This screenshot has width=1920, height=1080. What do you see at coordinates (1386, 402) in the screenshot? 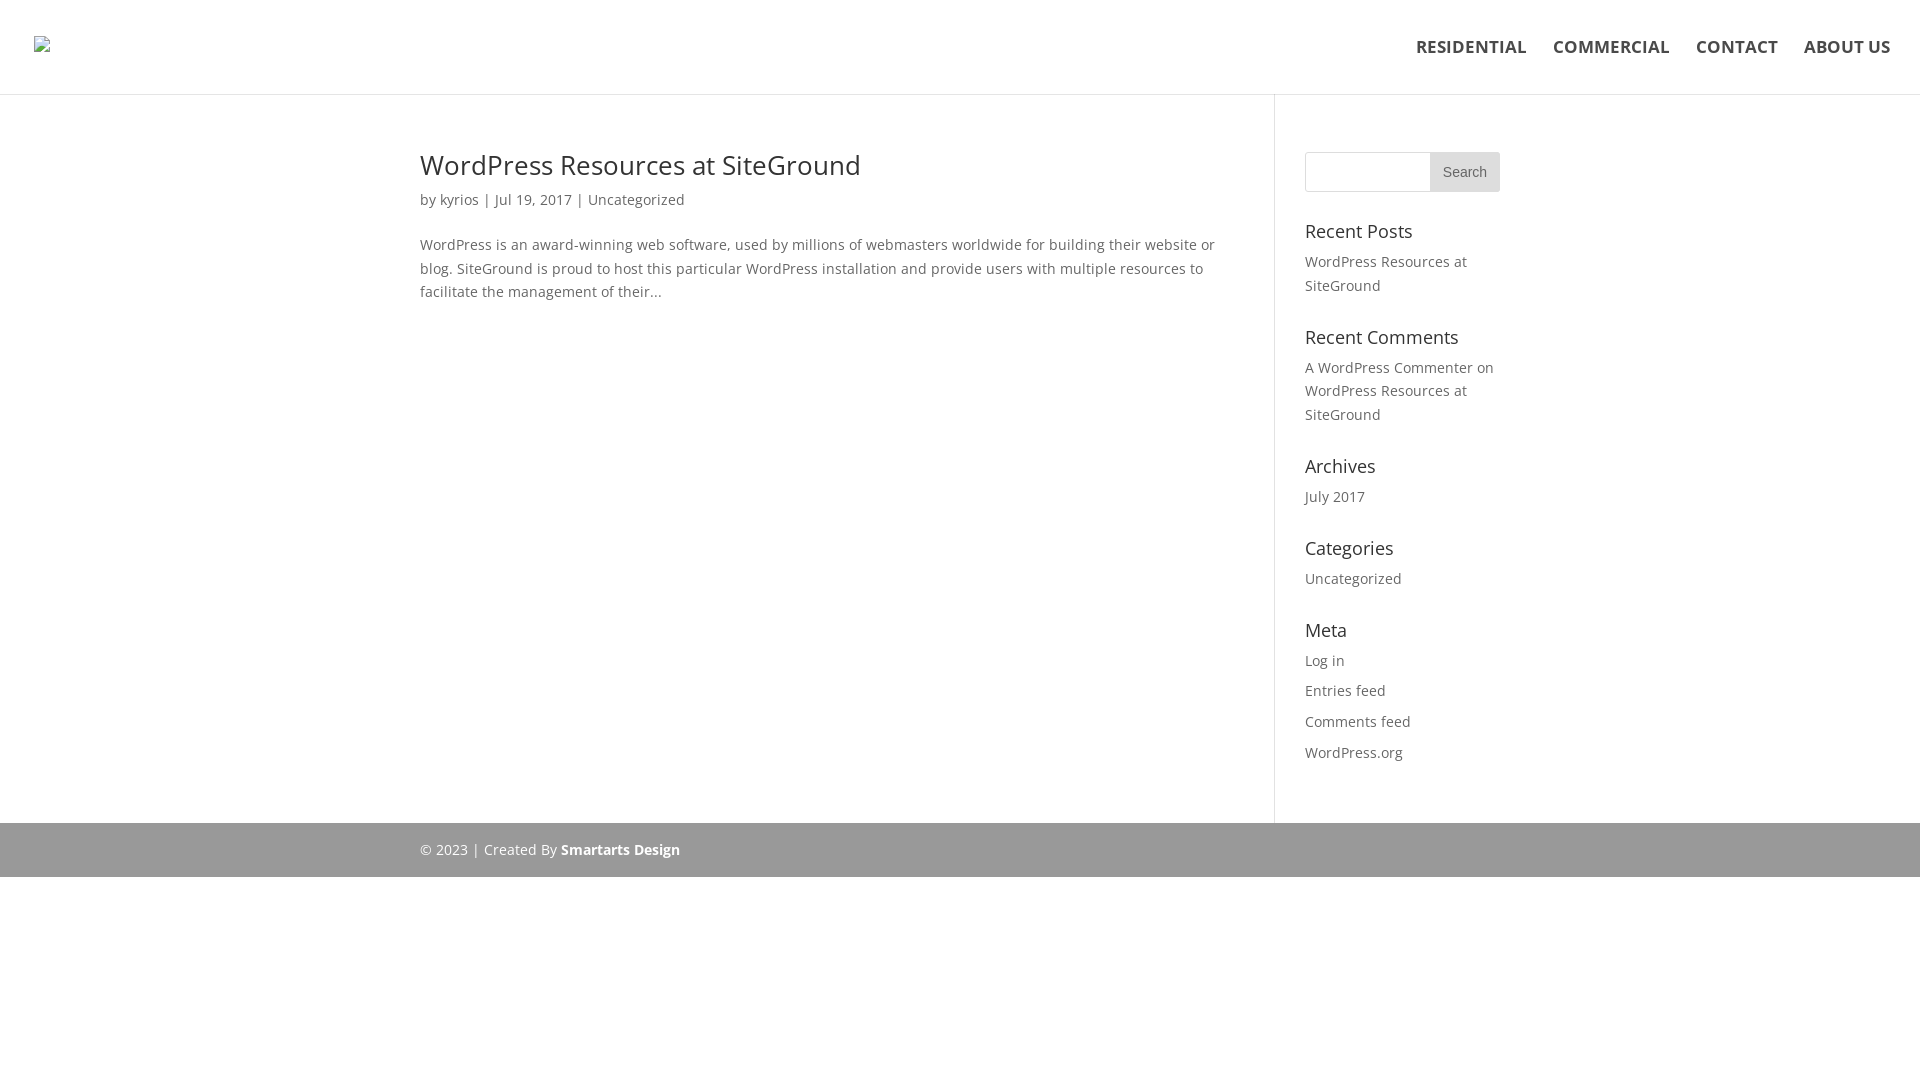
I see `WordPress Resources at SiteGround` at bounding box center [1386, 402].